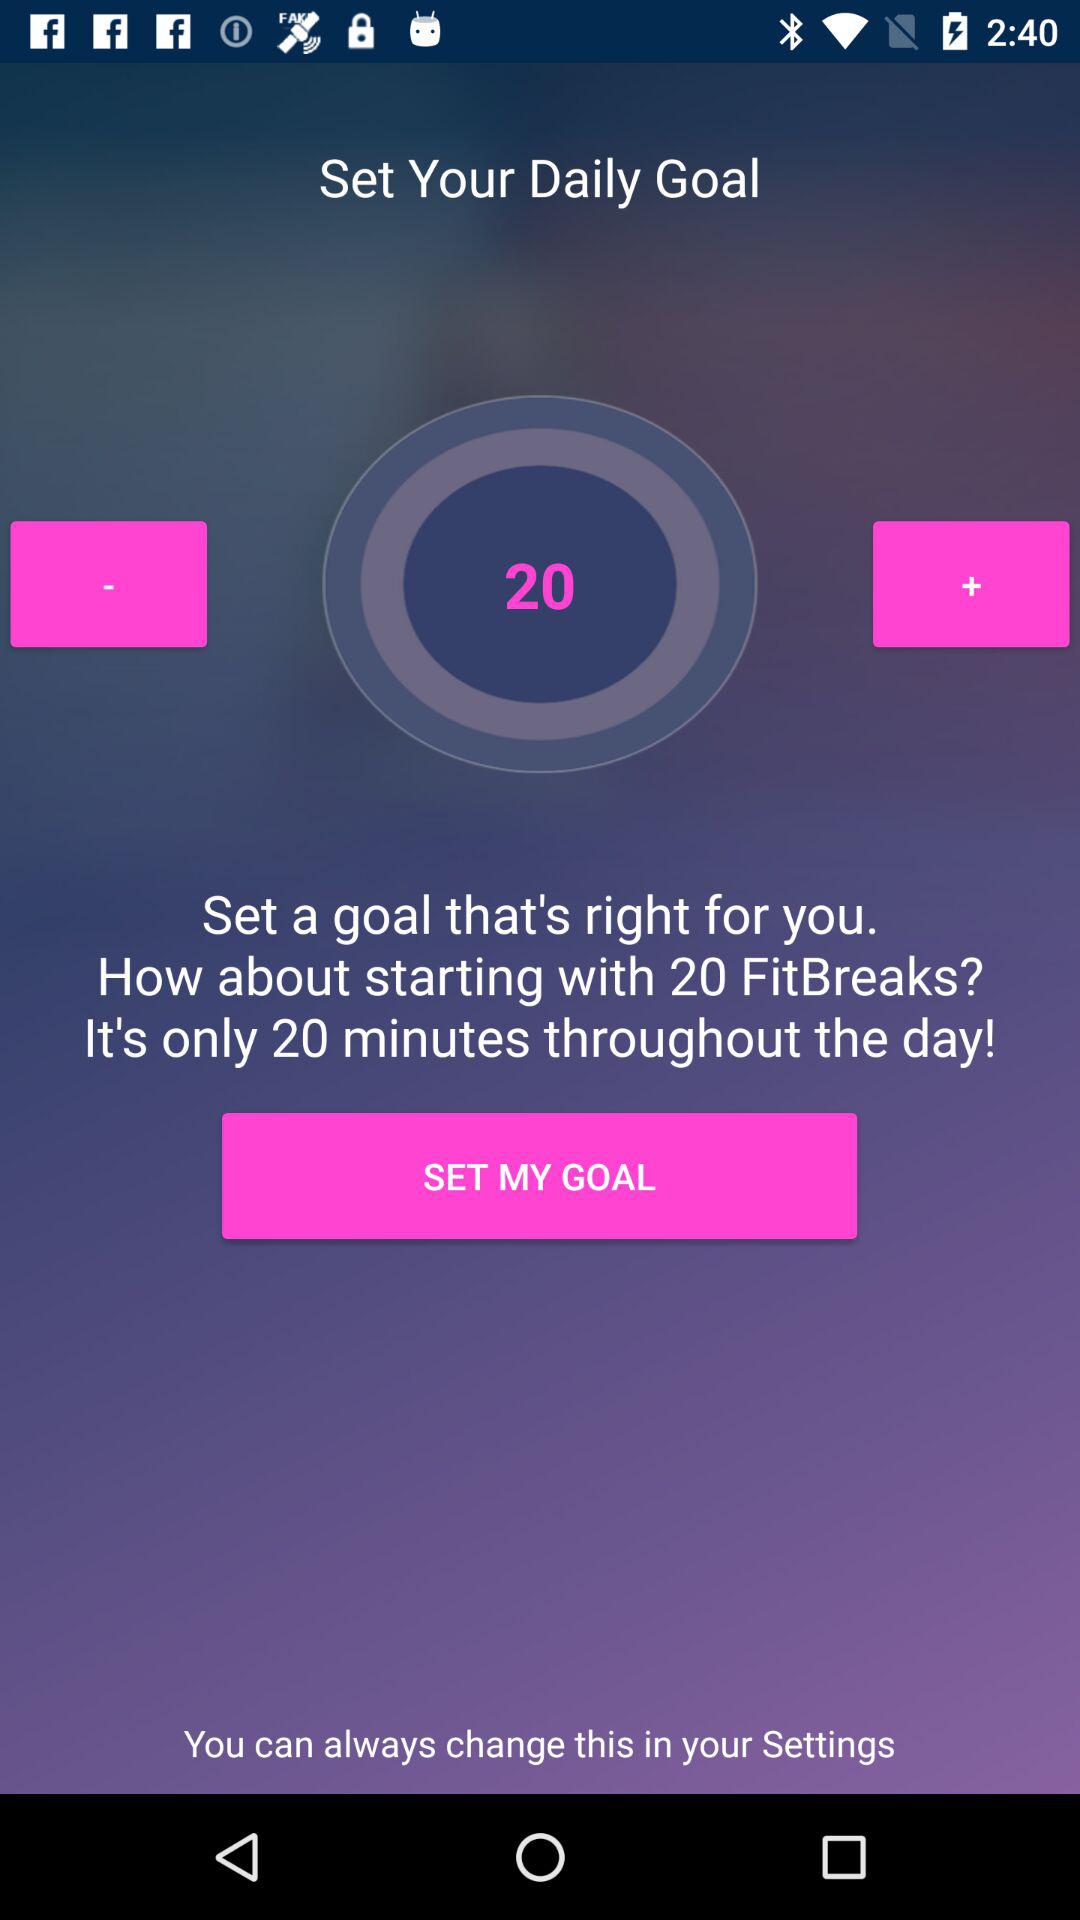 The image size is (1080, 1920). What do you see at coordinates (108, 584) in the screenshot?
I see `press the icon above the set a goal item` at bounding box center [108, 584].